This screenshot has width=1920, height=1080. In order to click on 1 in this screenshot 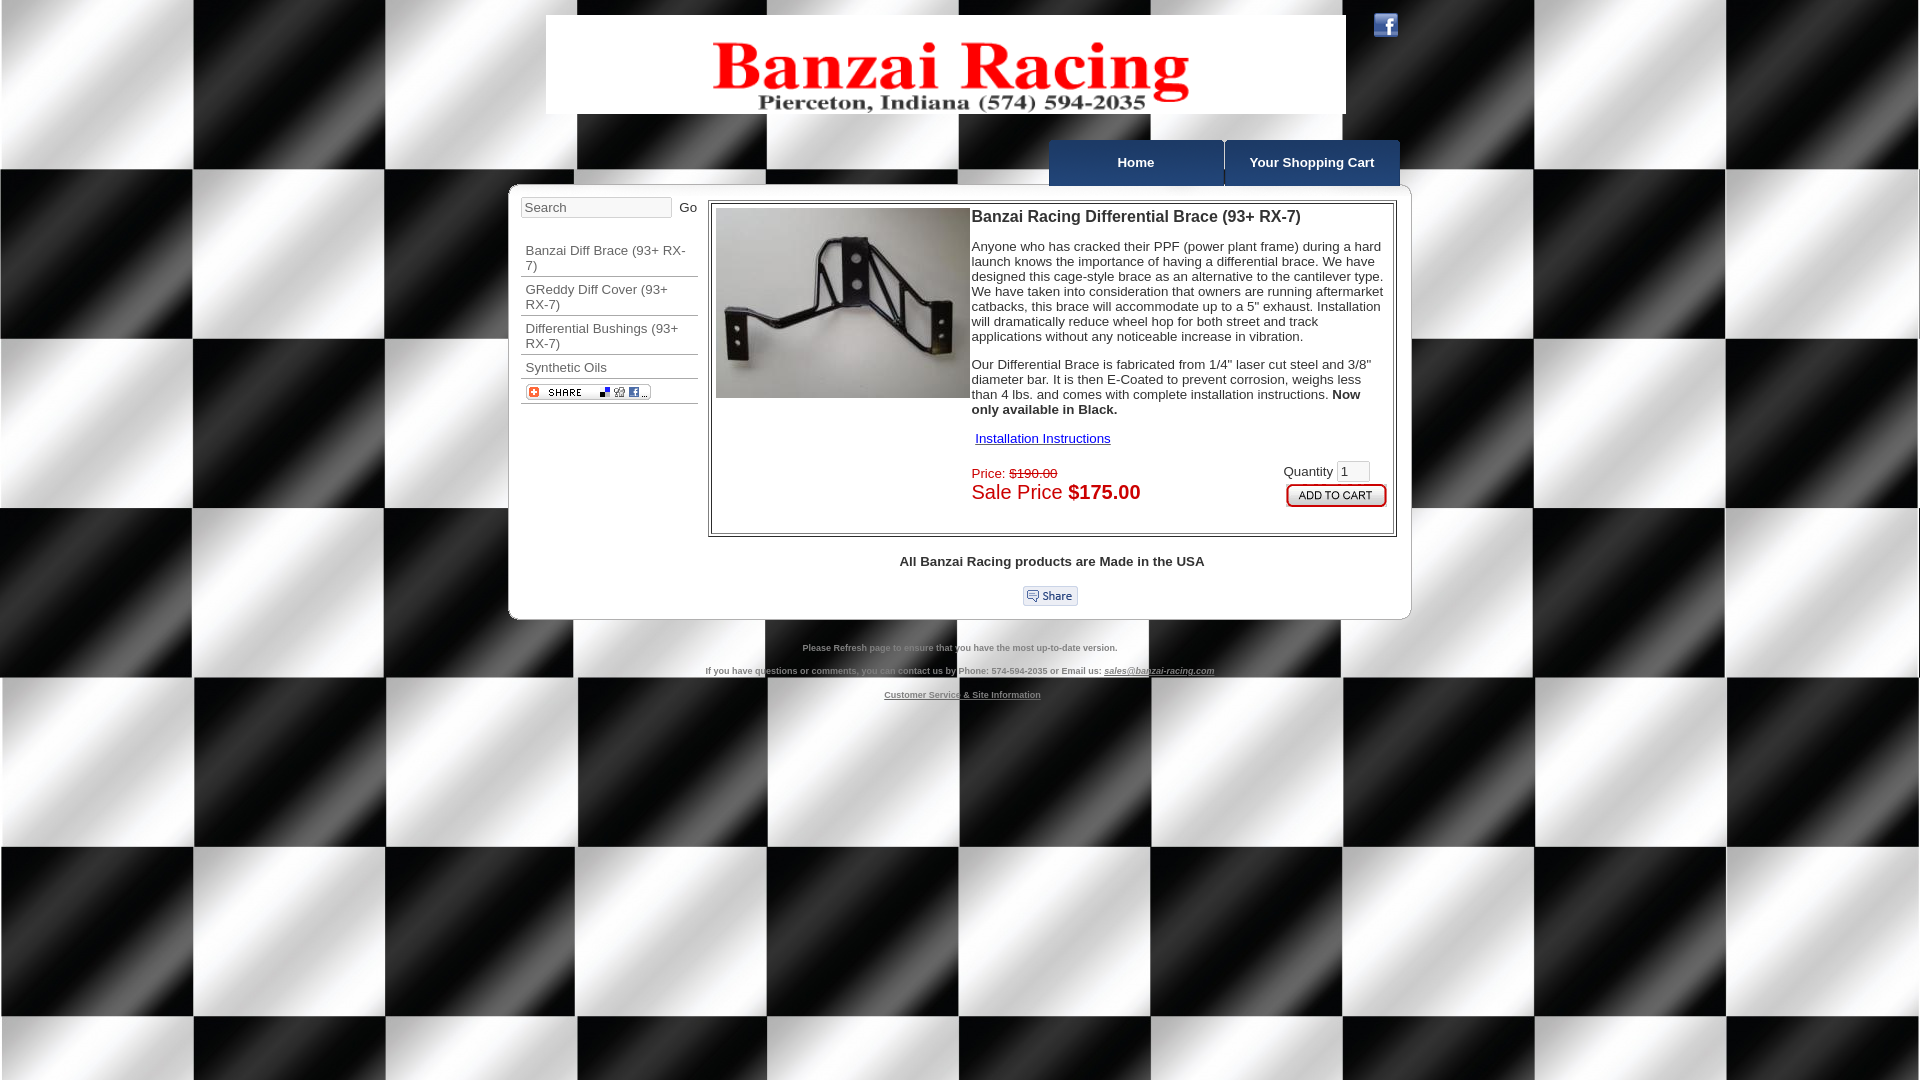, I will do `click(1353, 471)`.